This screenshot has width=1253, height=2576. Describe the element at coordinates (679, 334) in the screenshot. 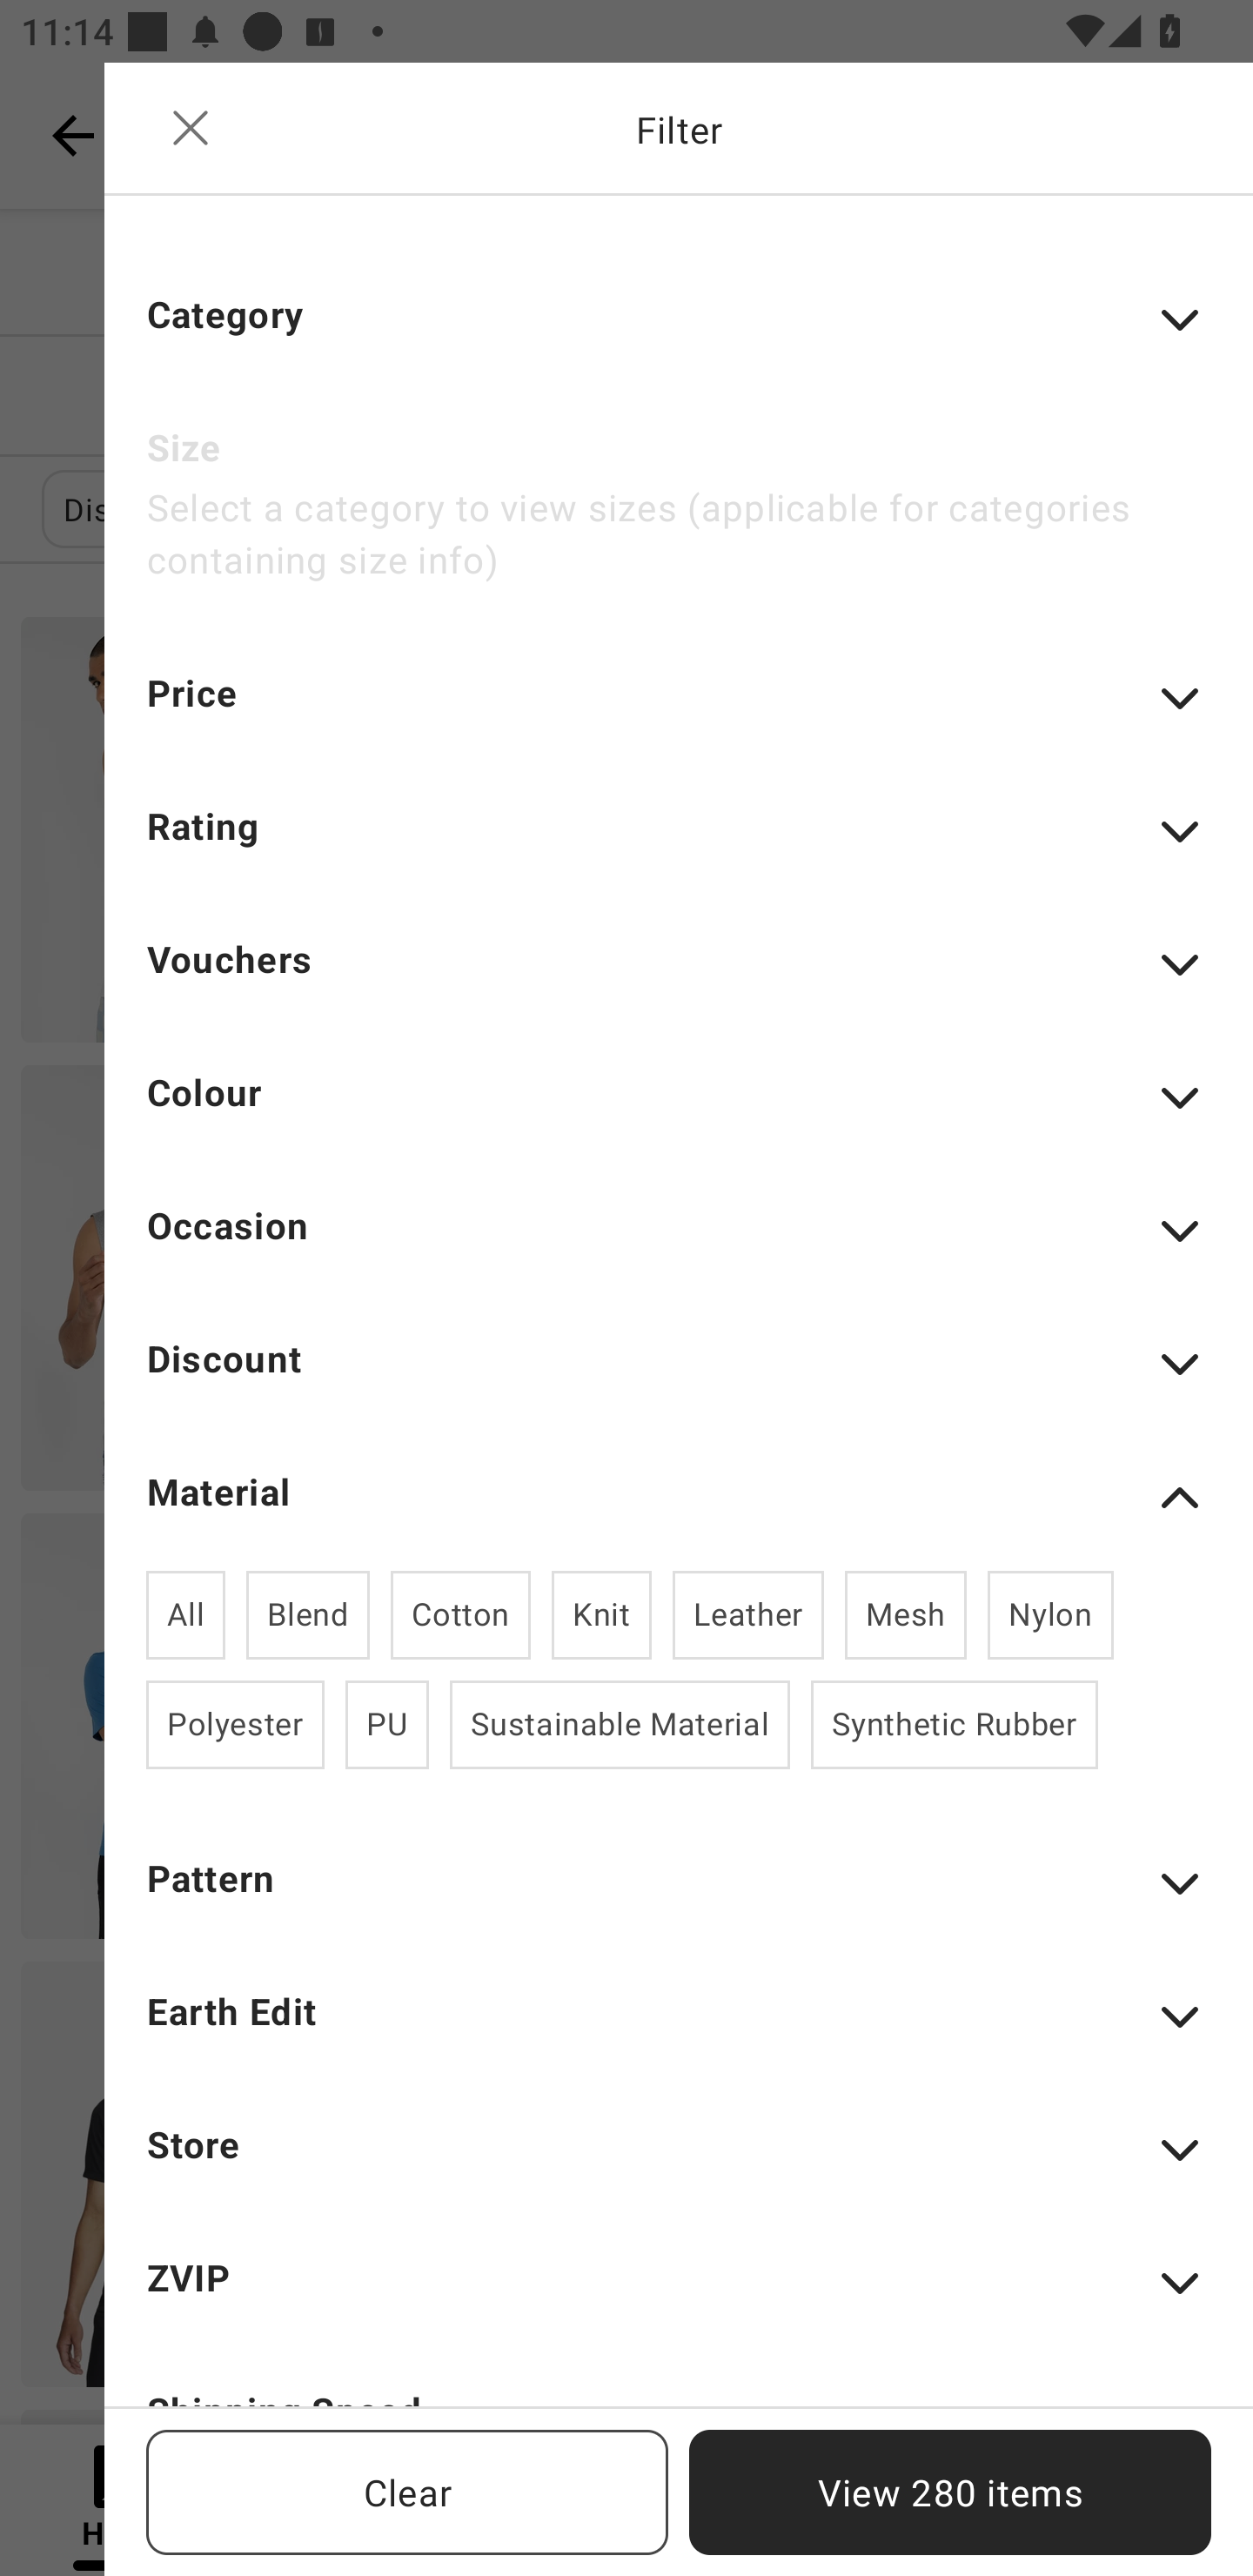

I see `Category` at that location.